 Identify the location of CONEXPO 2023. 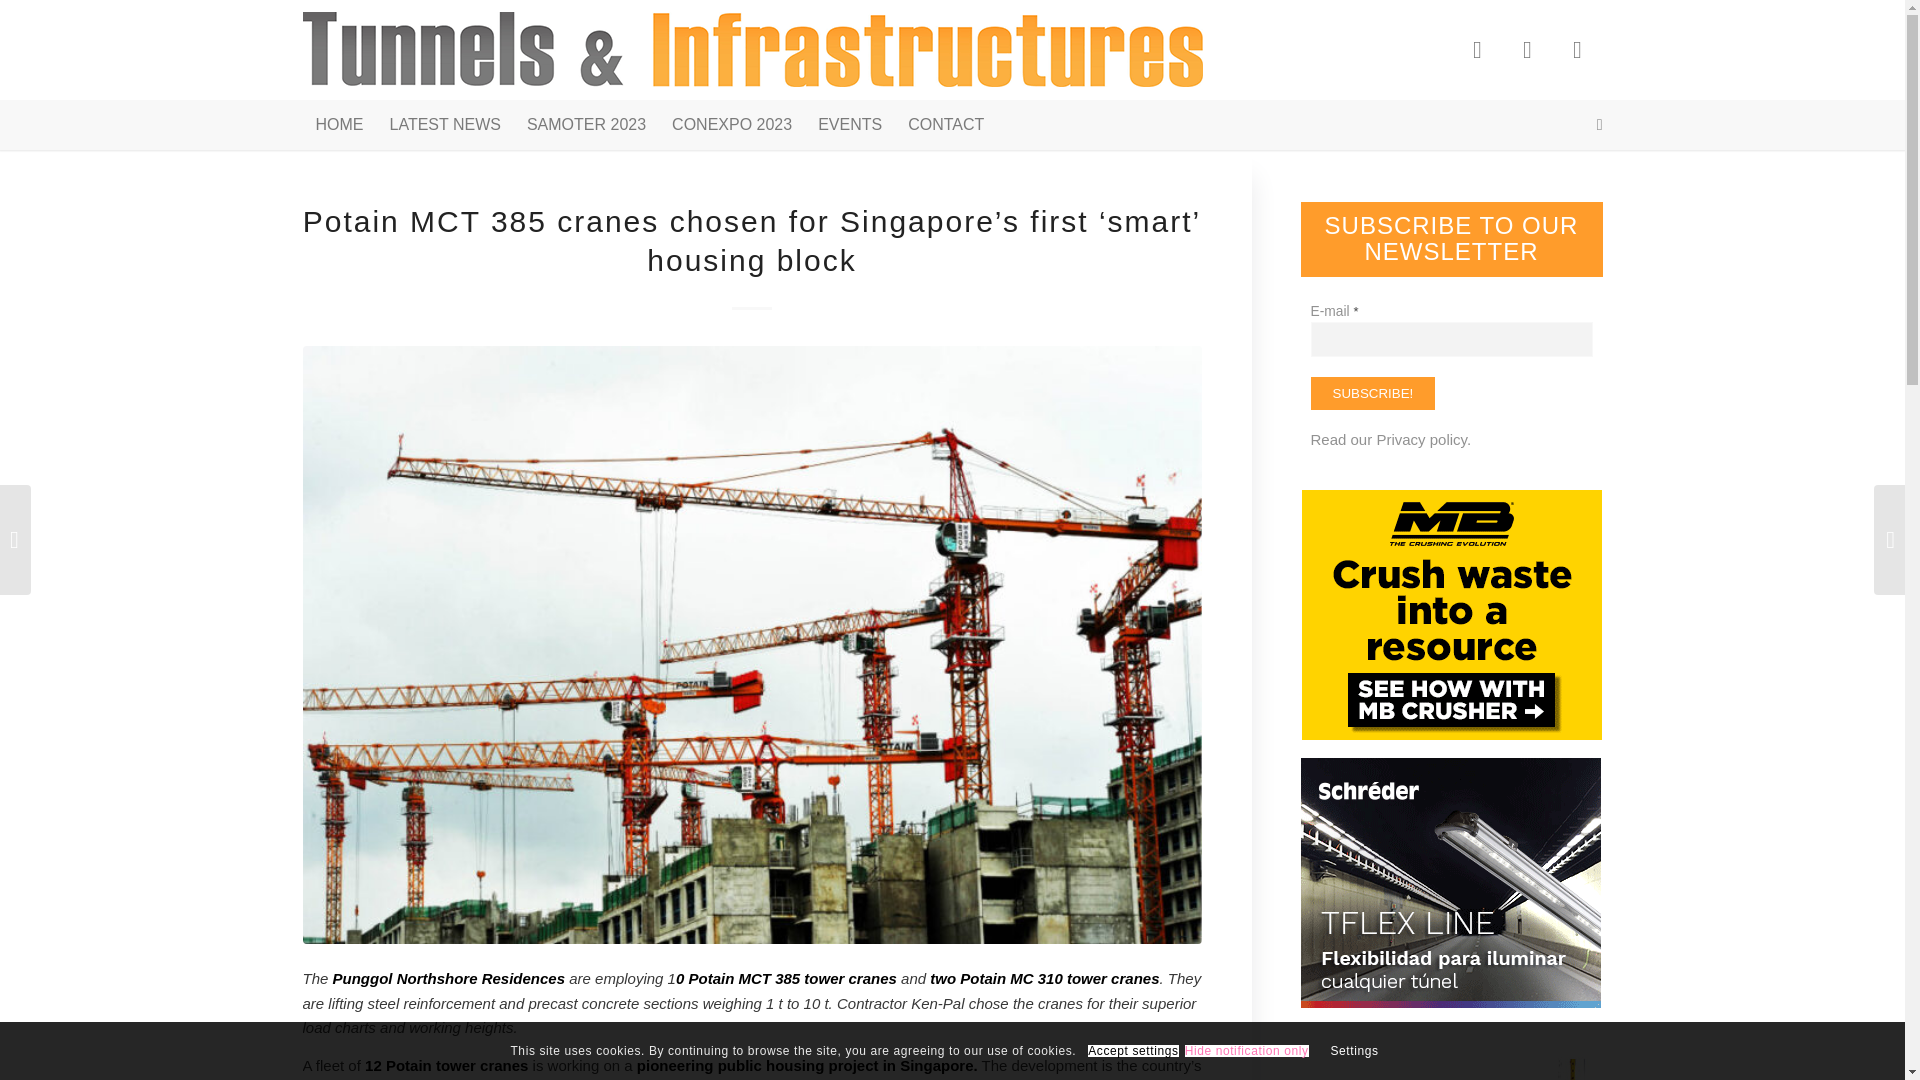
(731, 125).